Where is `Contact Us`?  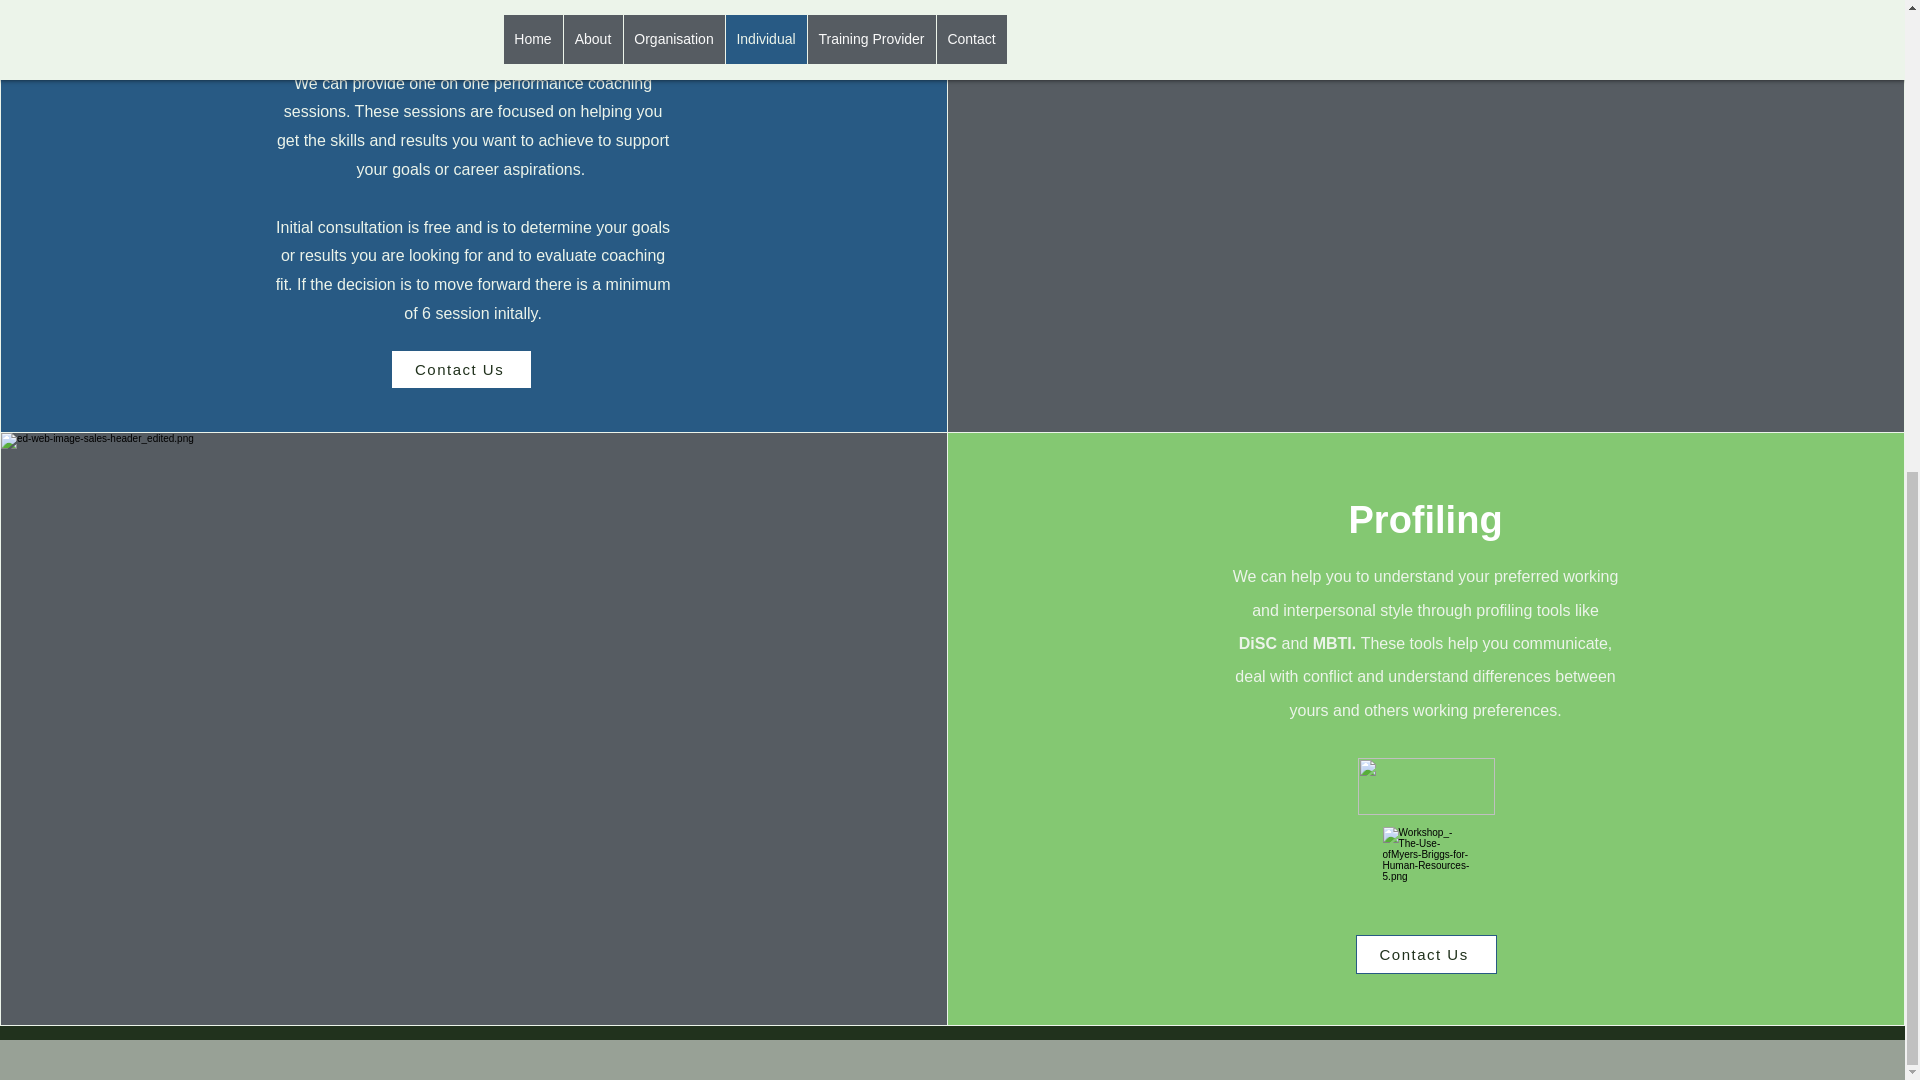
Contact Us is located at coordinates (461, 368).